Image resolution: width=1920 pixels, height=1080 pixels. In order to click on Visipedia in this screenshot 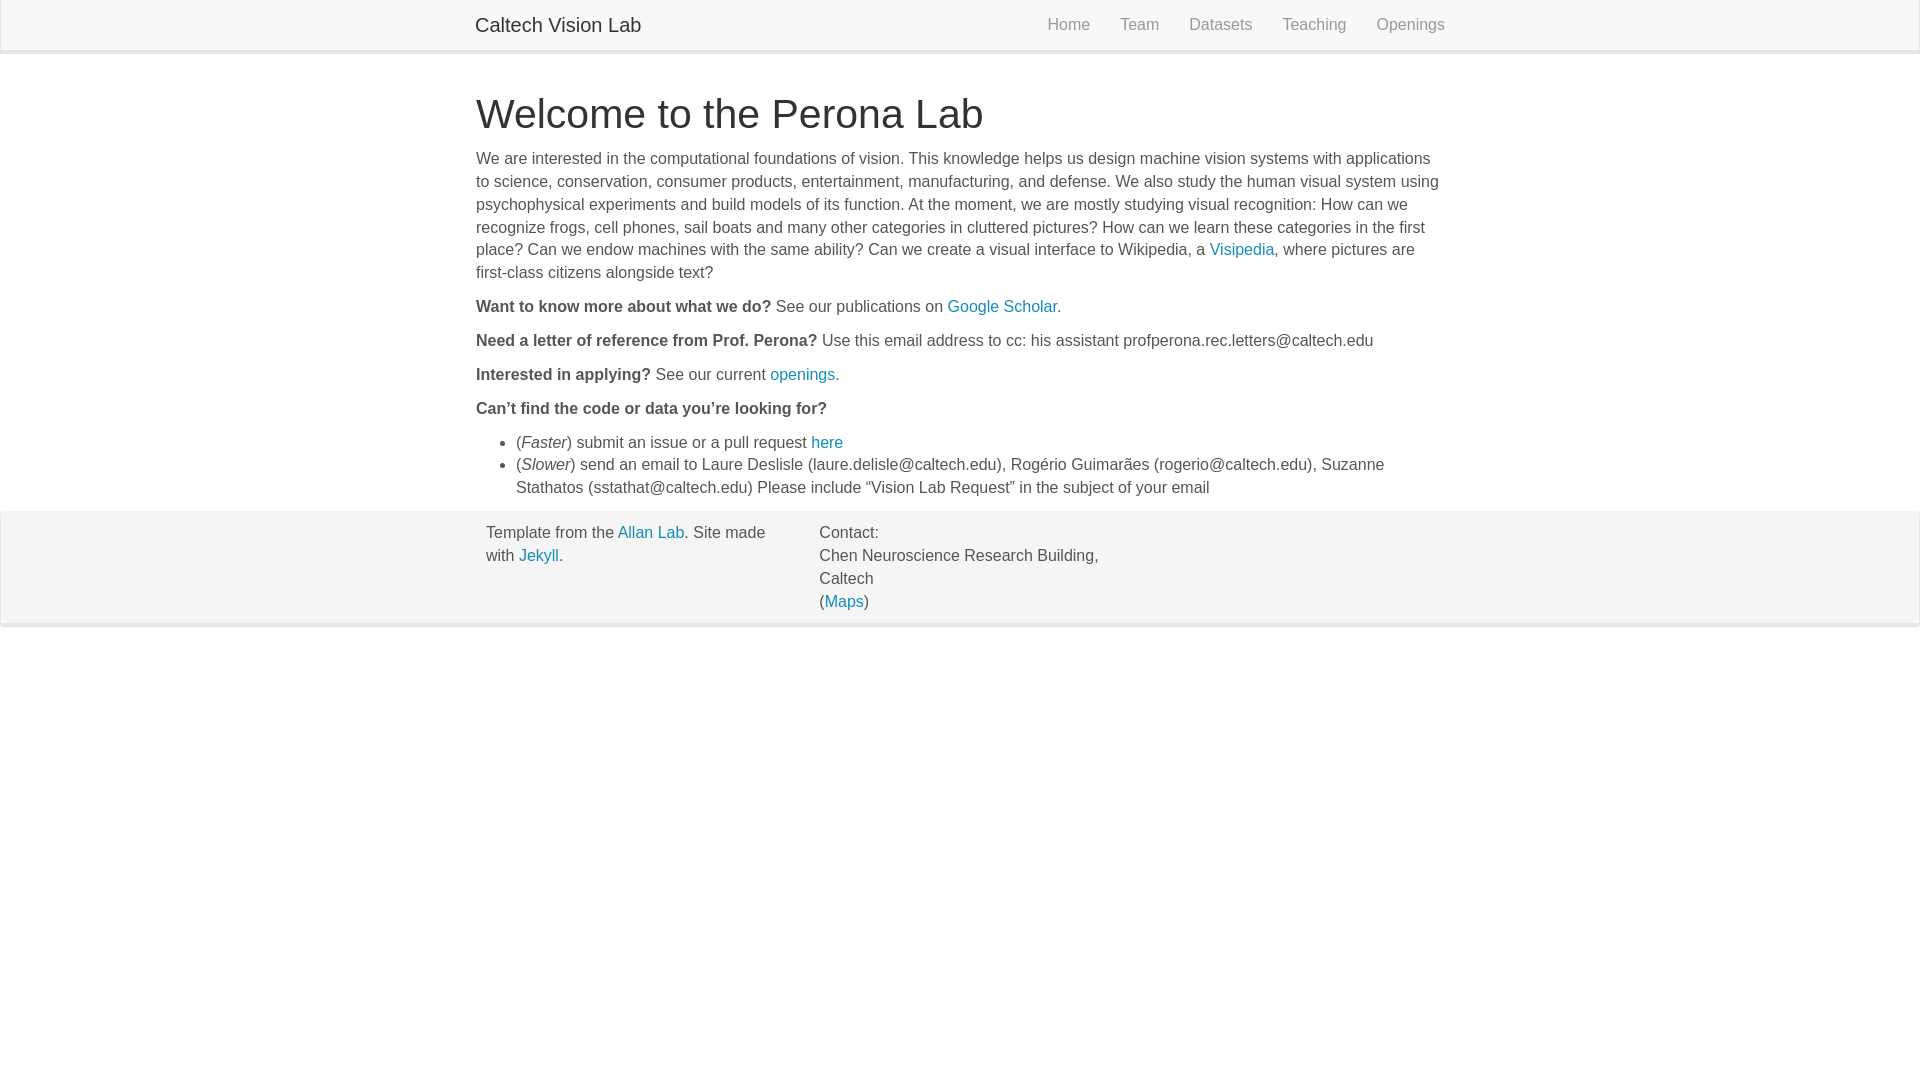, I will do `click(1242, 249)`.